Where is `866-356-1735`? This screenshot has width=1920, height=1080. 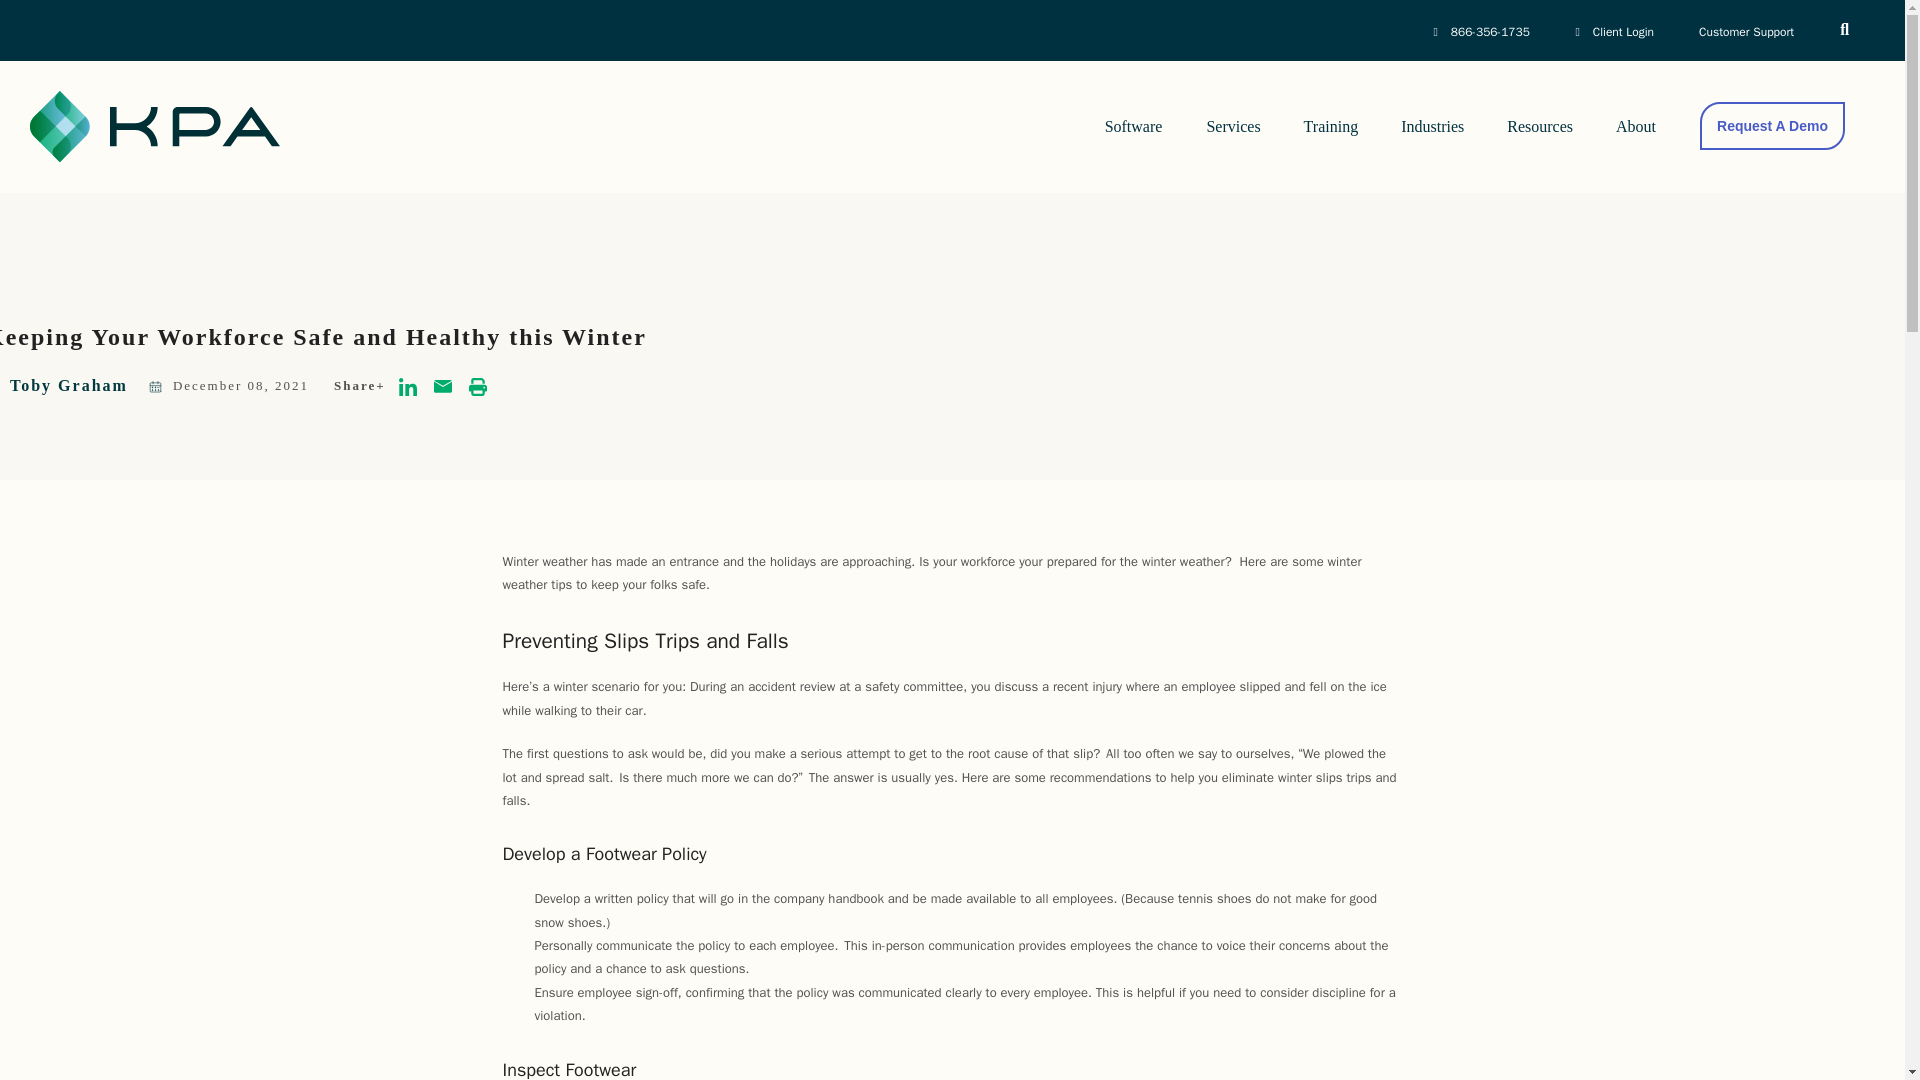
866-356-1735 is located at coordinates (1641, 30).